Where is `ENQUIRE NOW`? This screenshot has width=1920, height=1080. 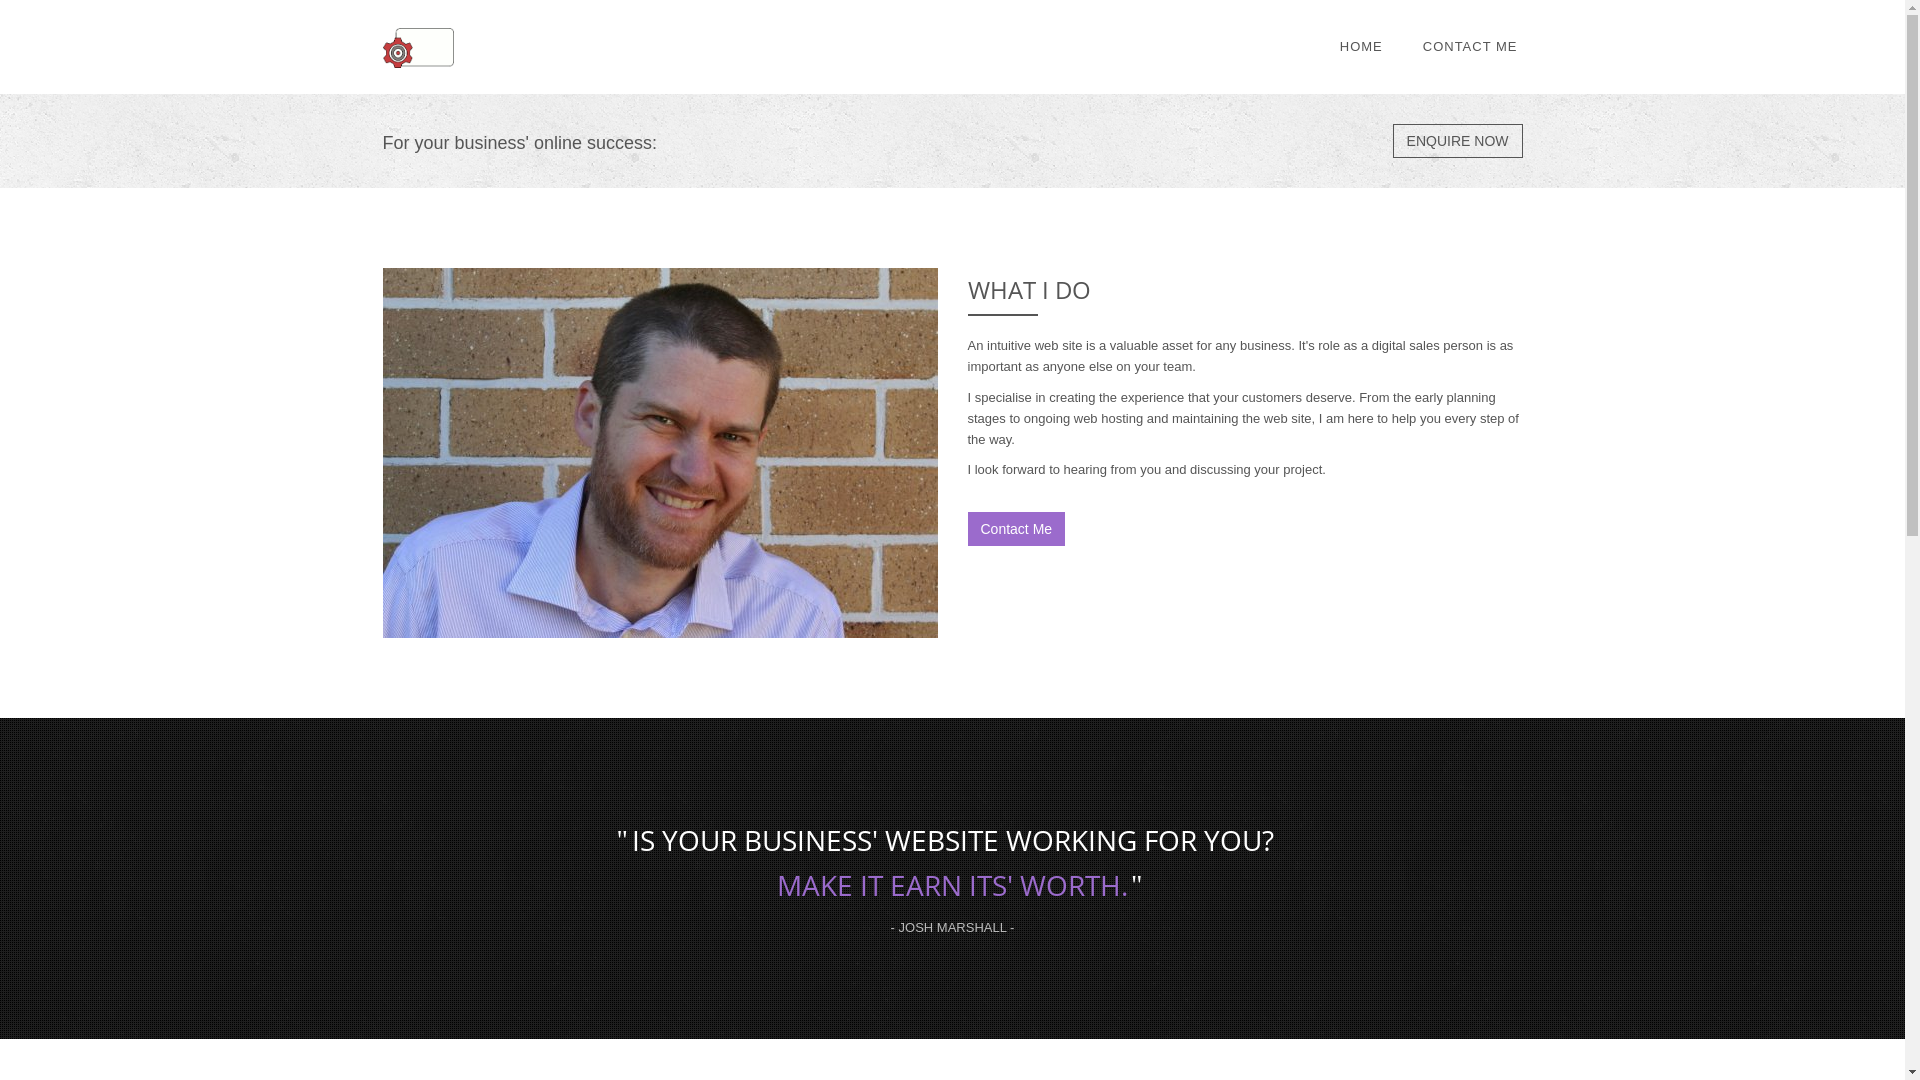 ENQUIRE NOW is located at coordinates (1458, 141).